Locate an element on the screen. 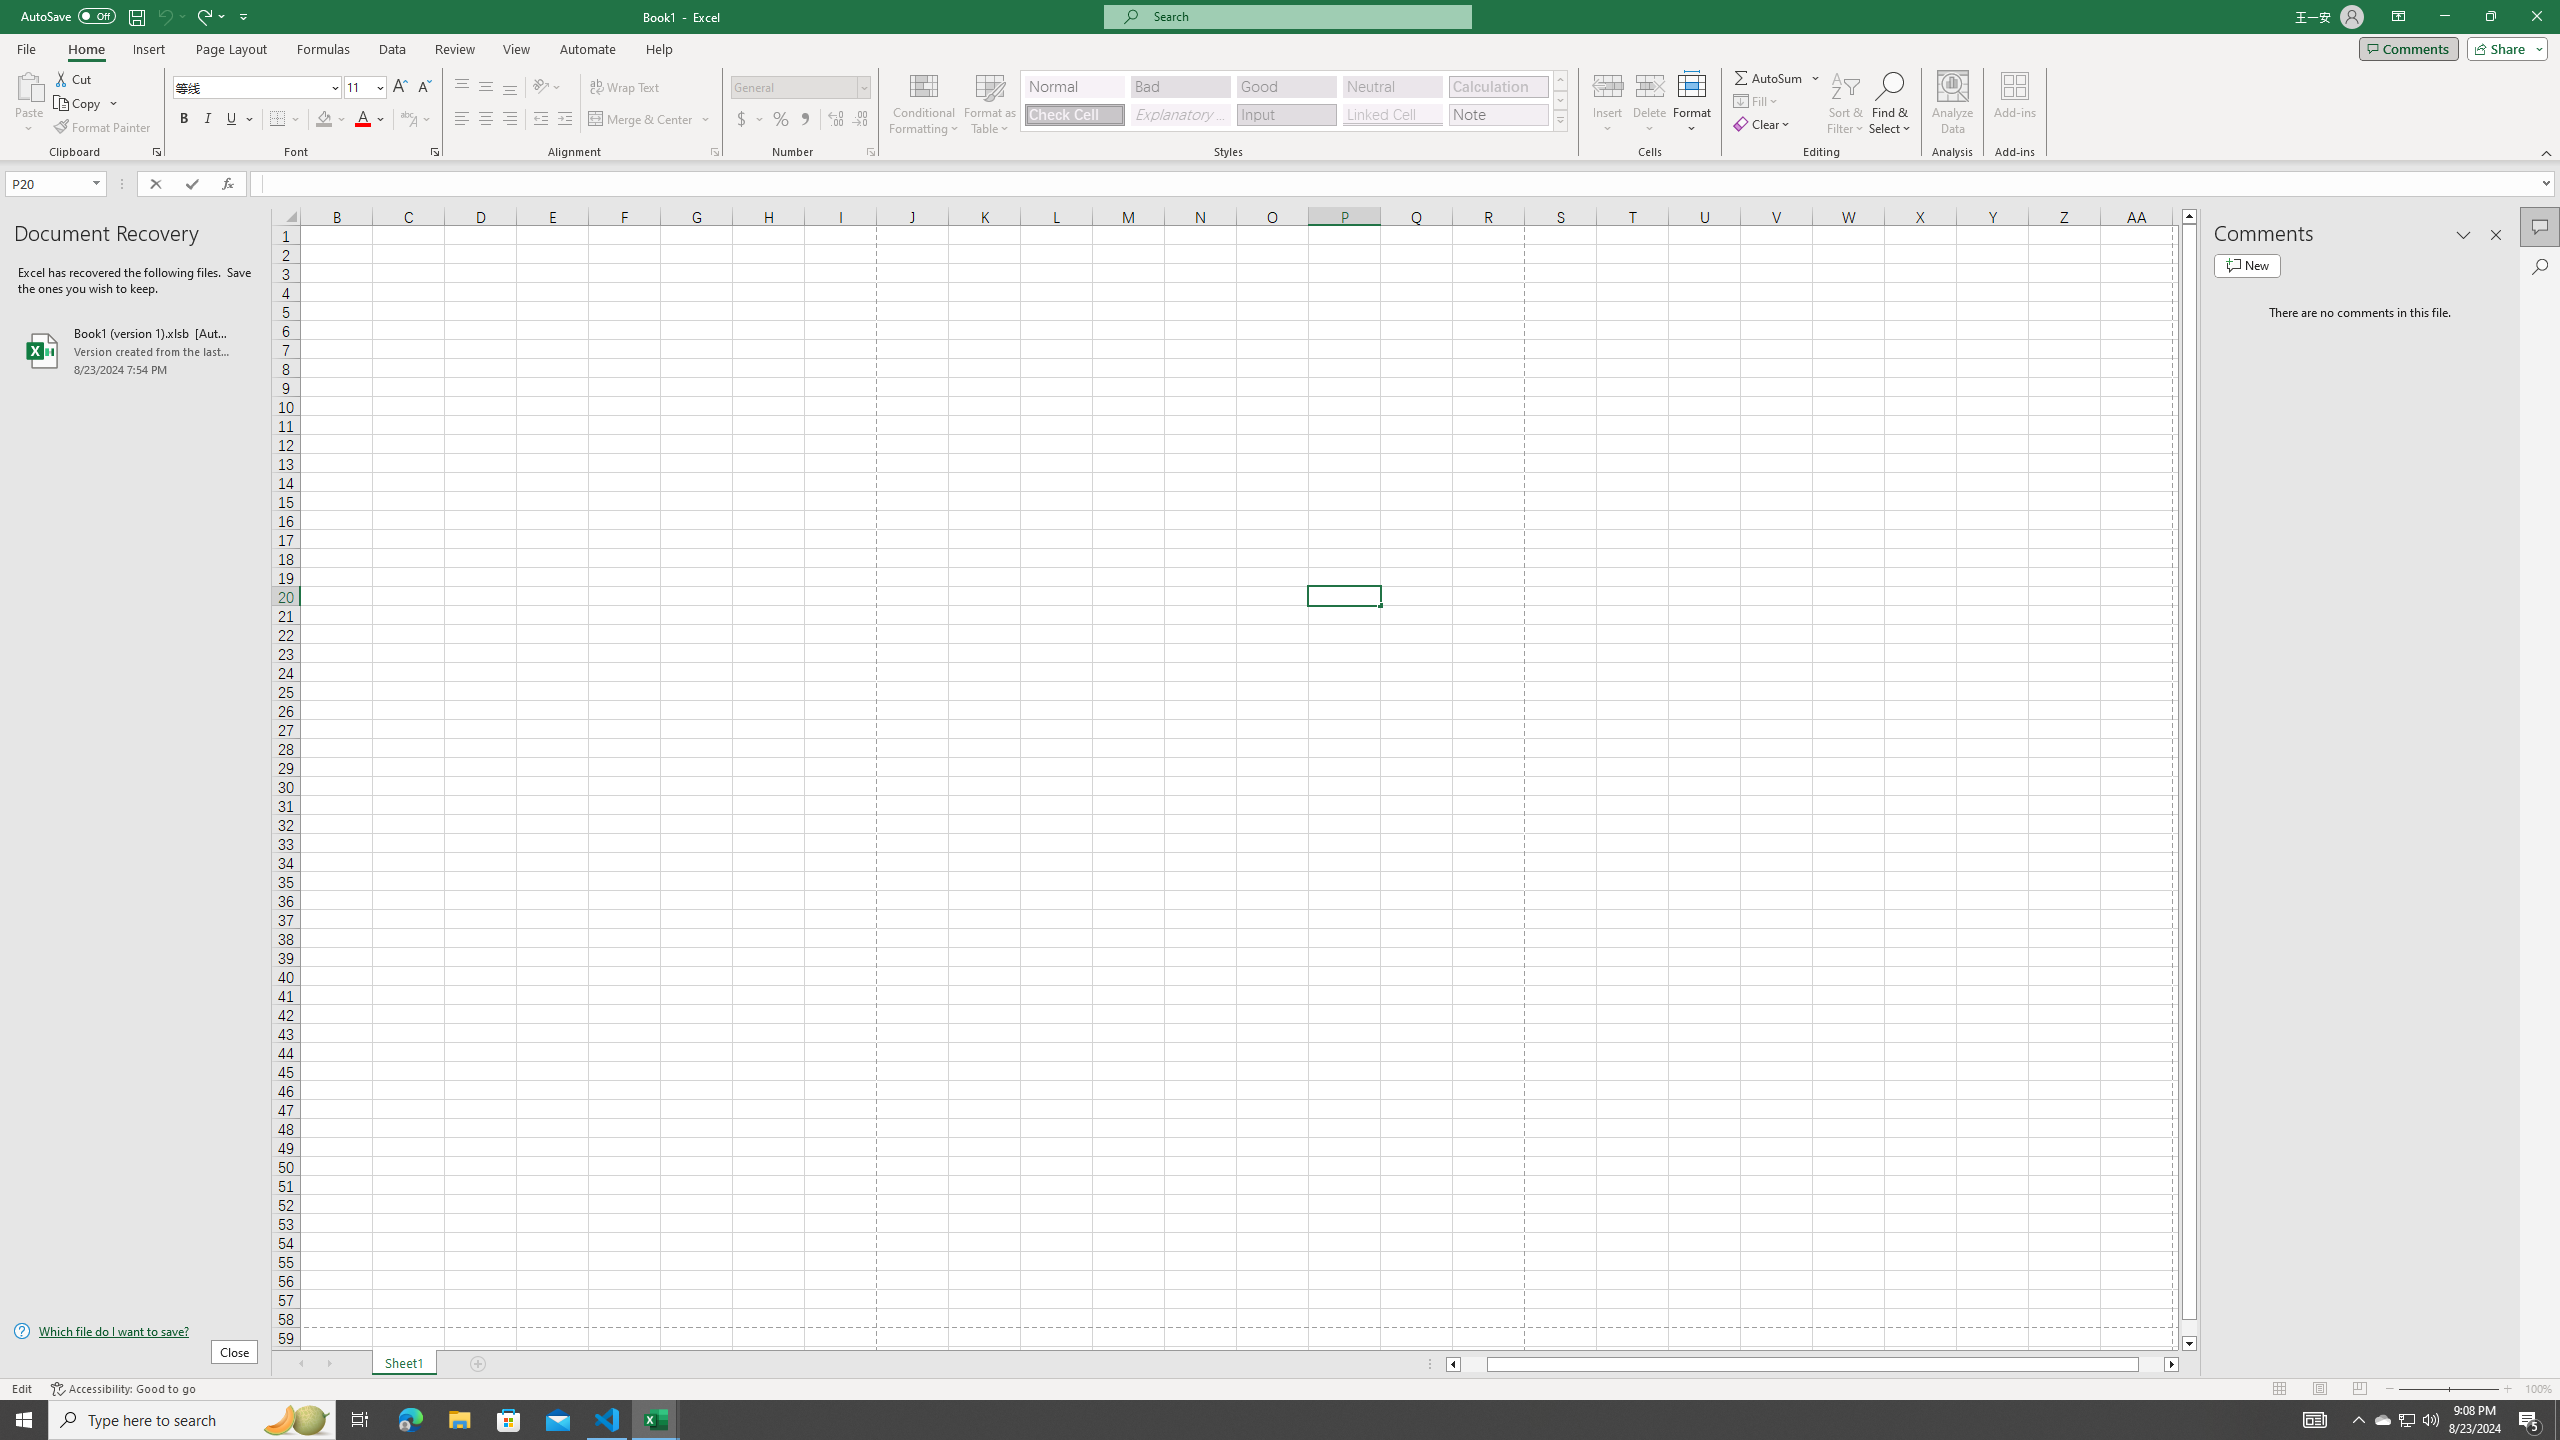  Check Cell is located at coordinates (1074, 114).